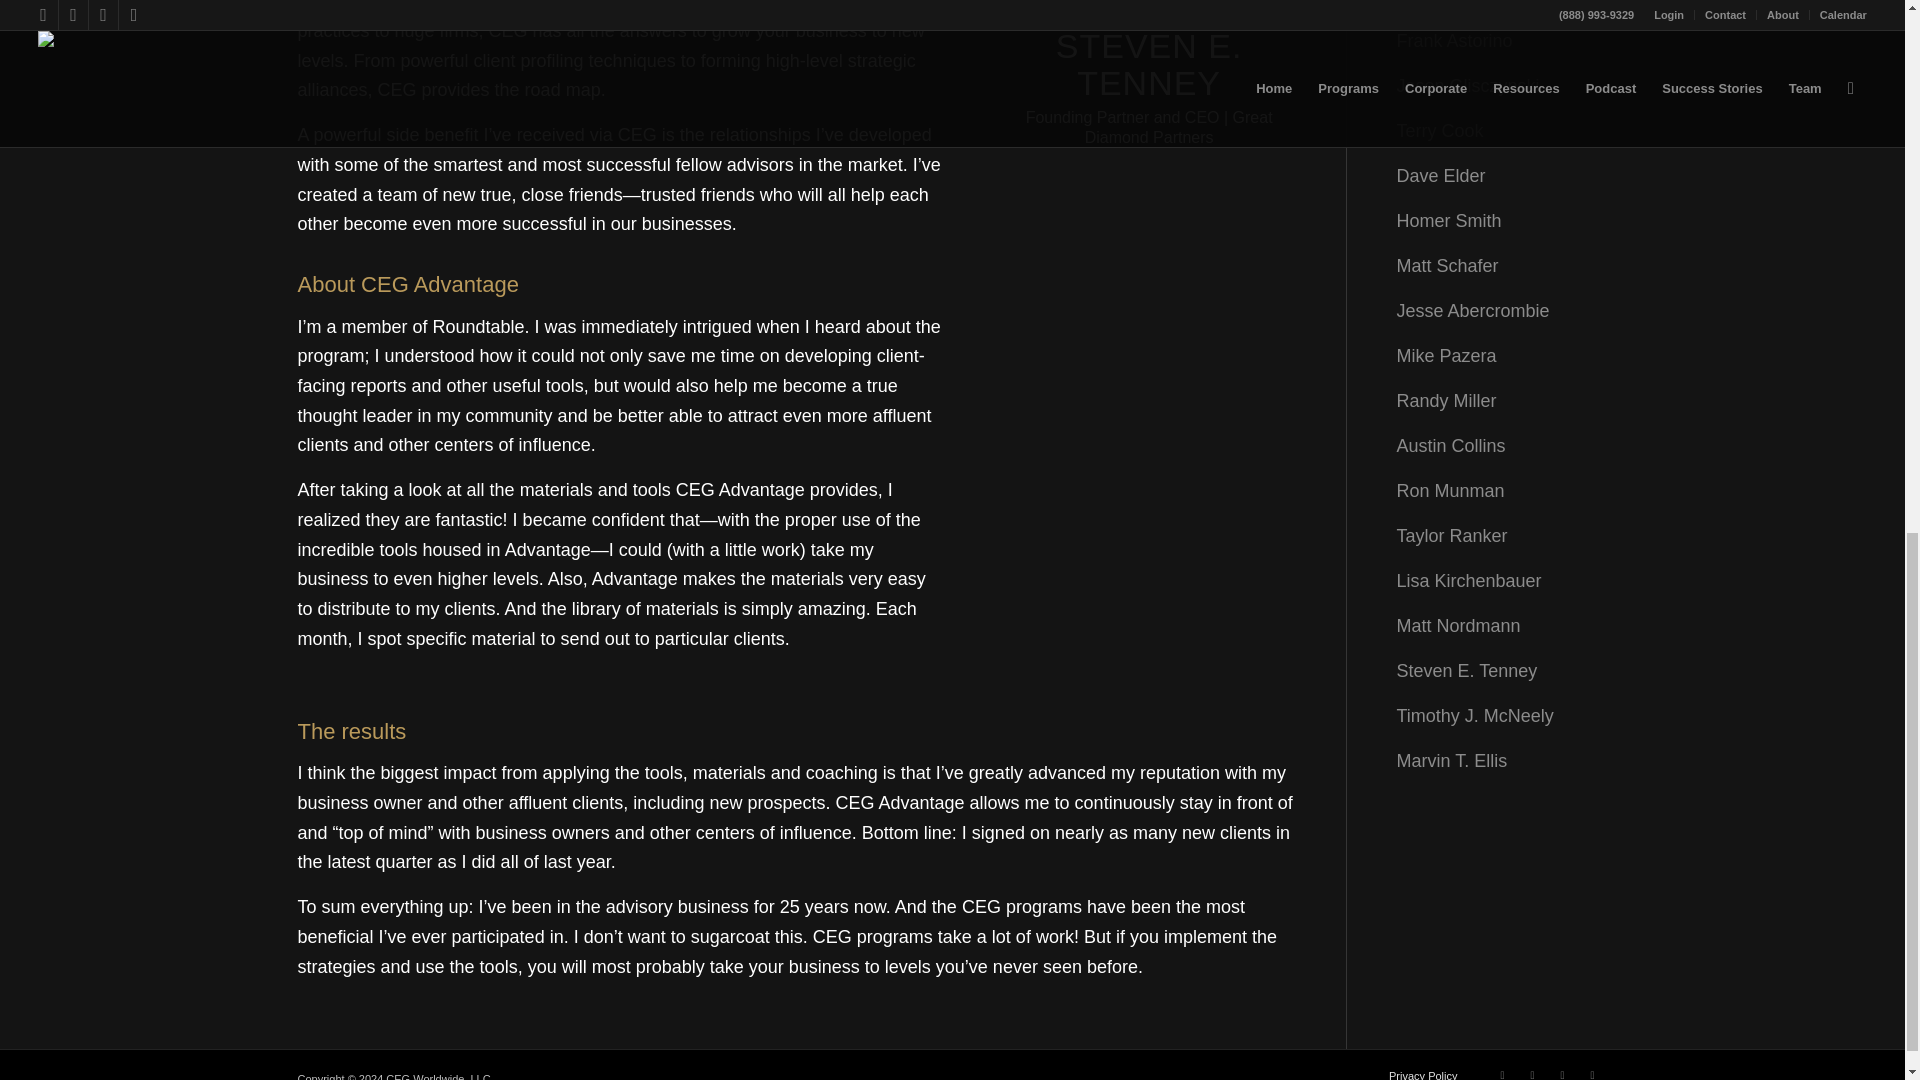 Image resolution: width=1920 pixels, height=1080 pixels. Describe the element at coordinates (1532, 1070) in the screenshot. I see `Facebook` at that location.